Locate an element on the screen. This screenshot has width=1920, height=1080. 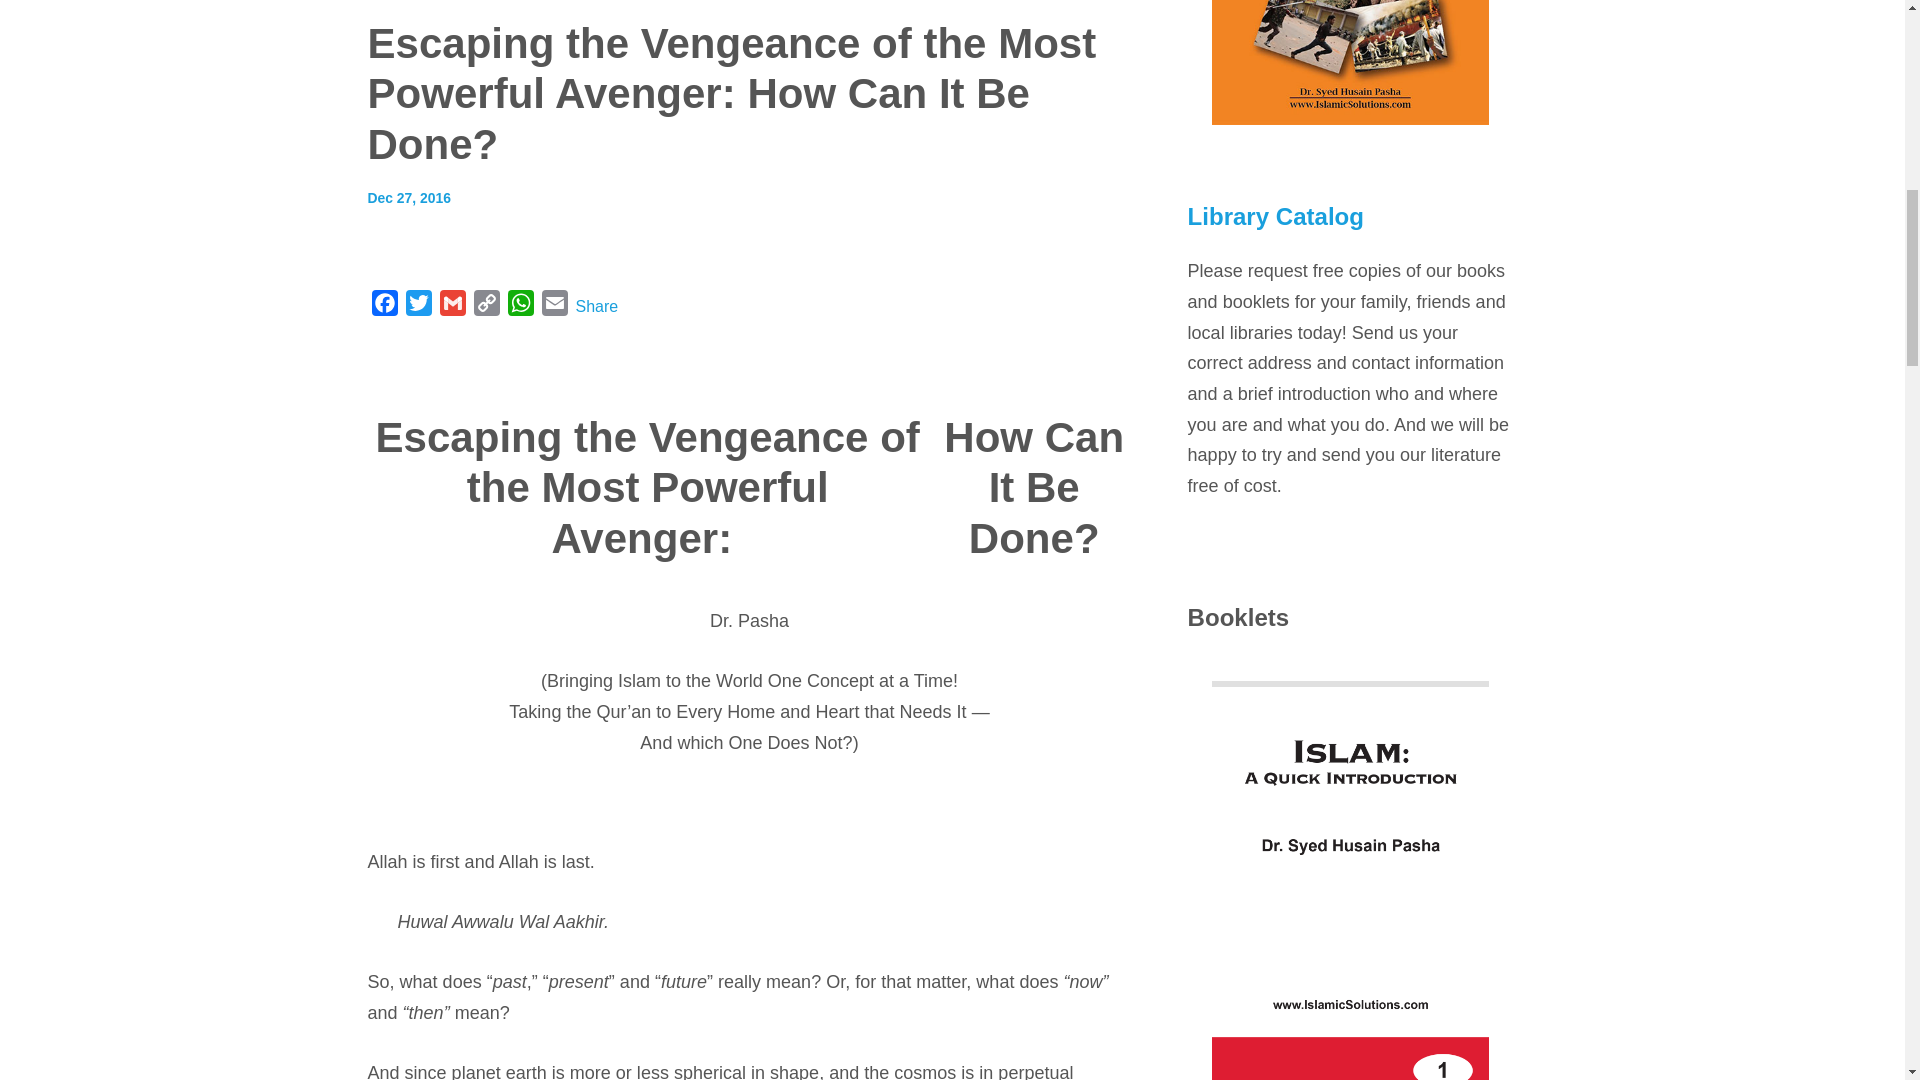
WhatsApp is located at coordinates (520, 307).